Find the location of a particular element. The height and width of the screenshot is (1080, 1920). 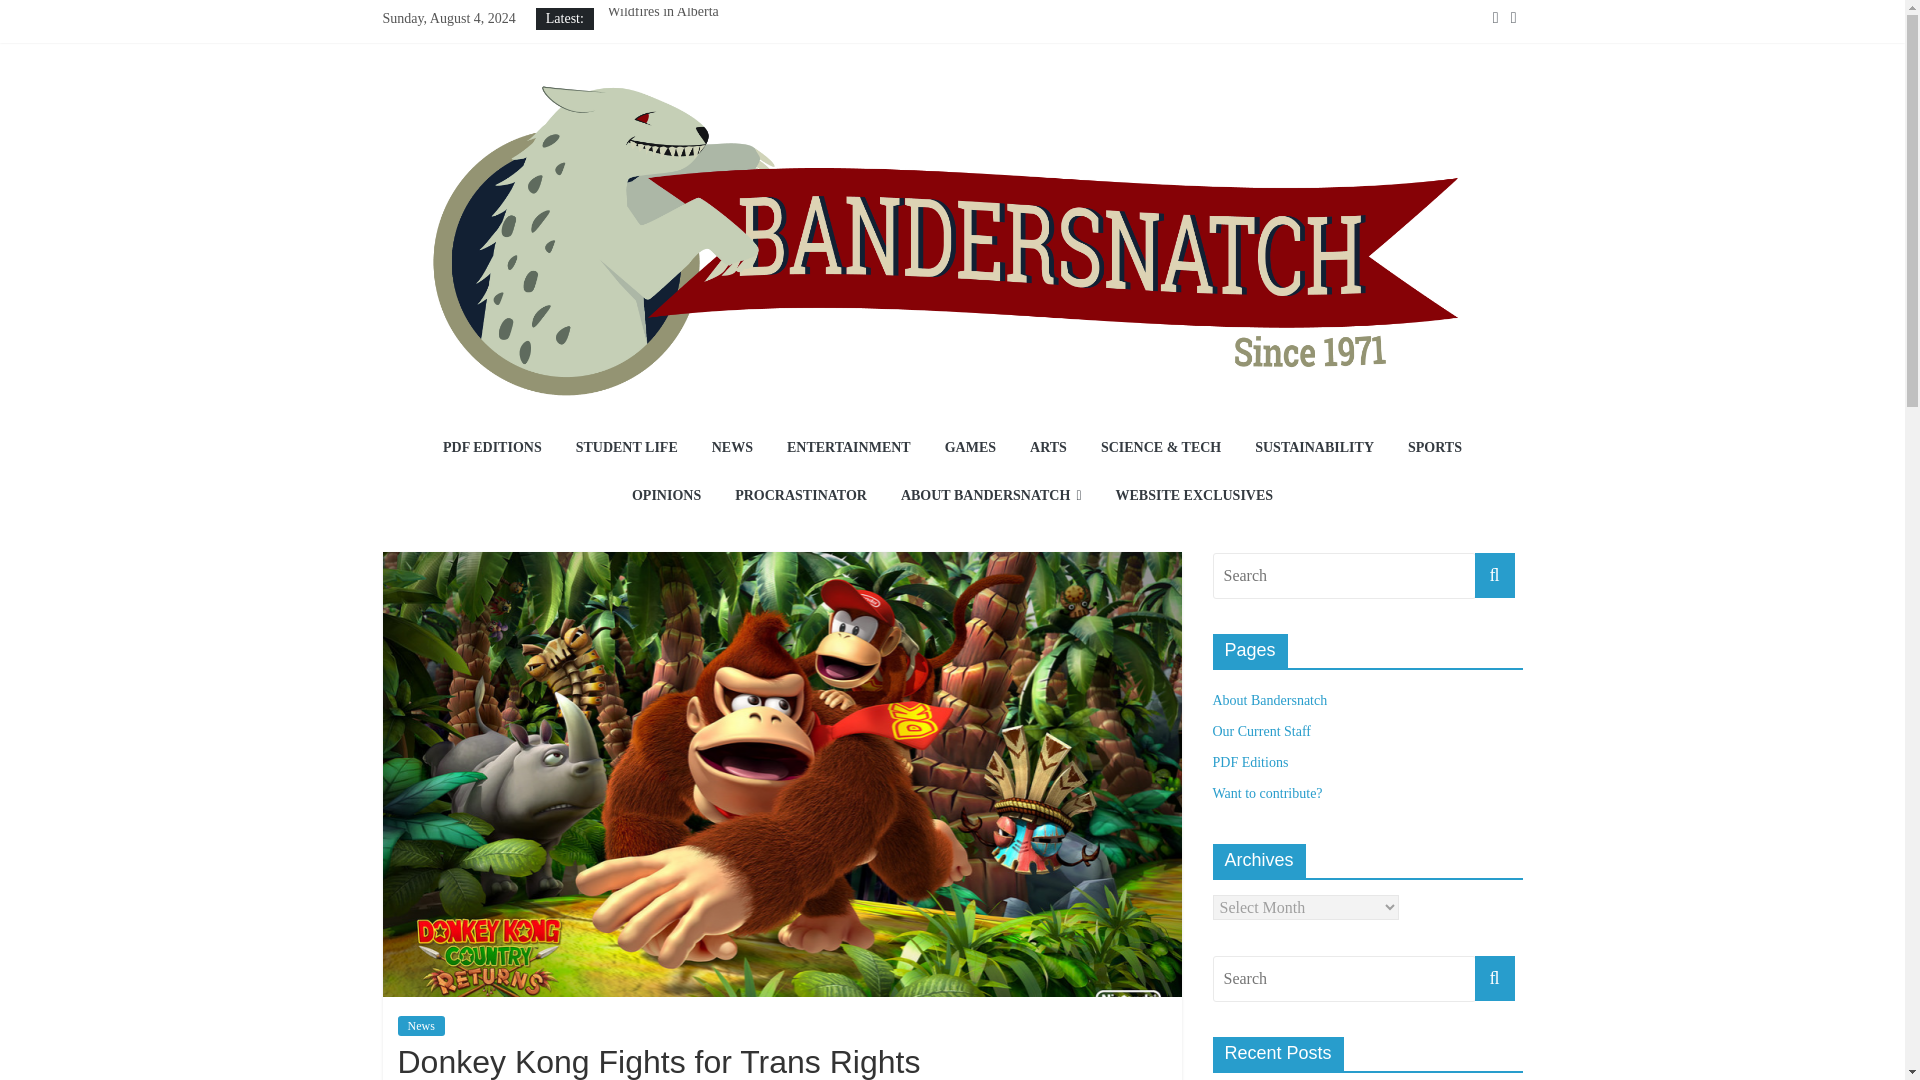

Wildfires in Alberta is located at coordinates (662, 12).